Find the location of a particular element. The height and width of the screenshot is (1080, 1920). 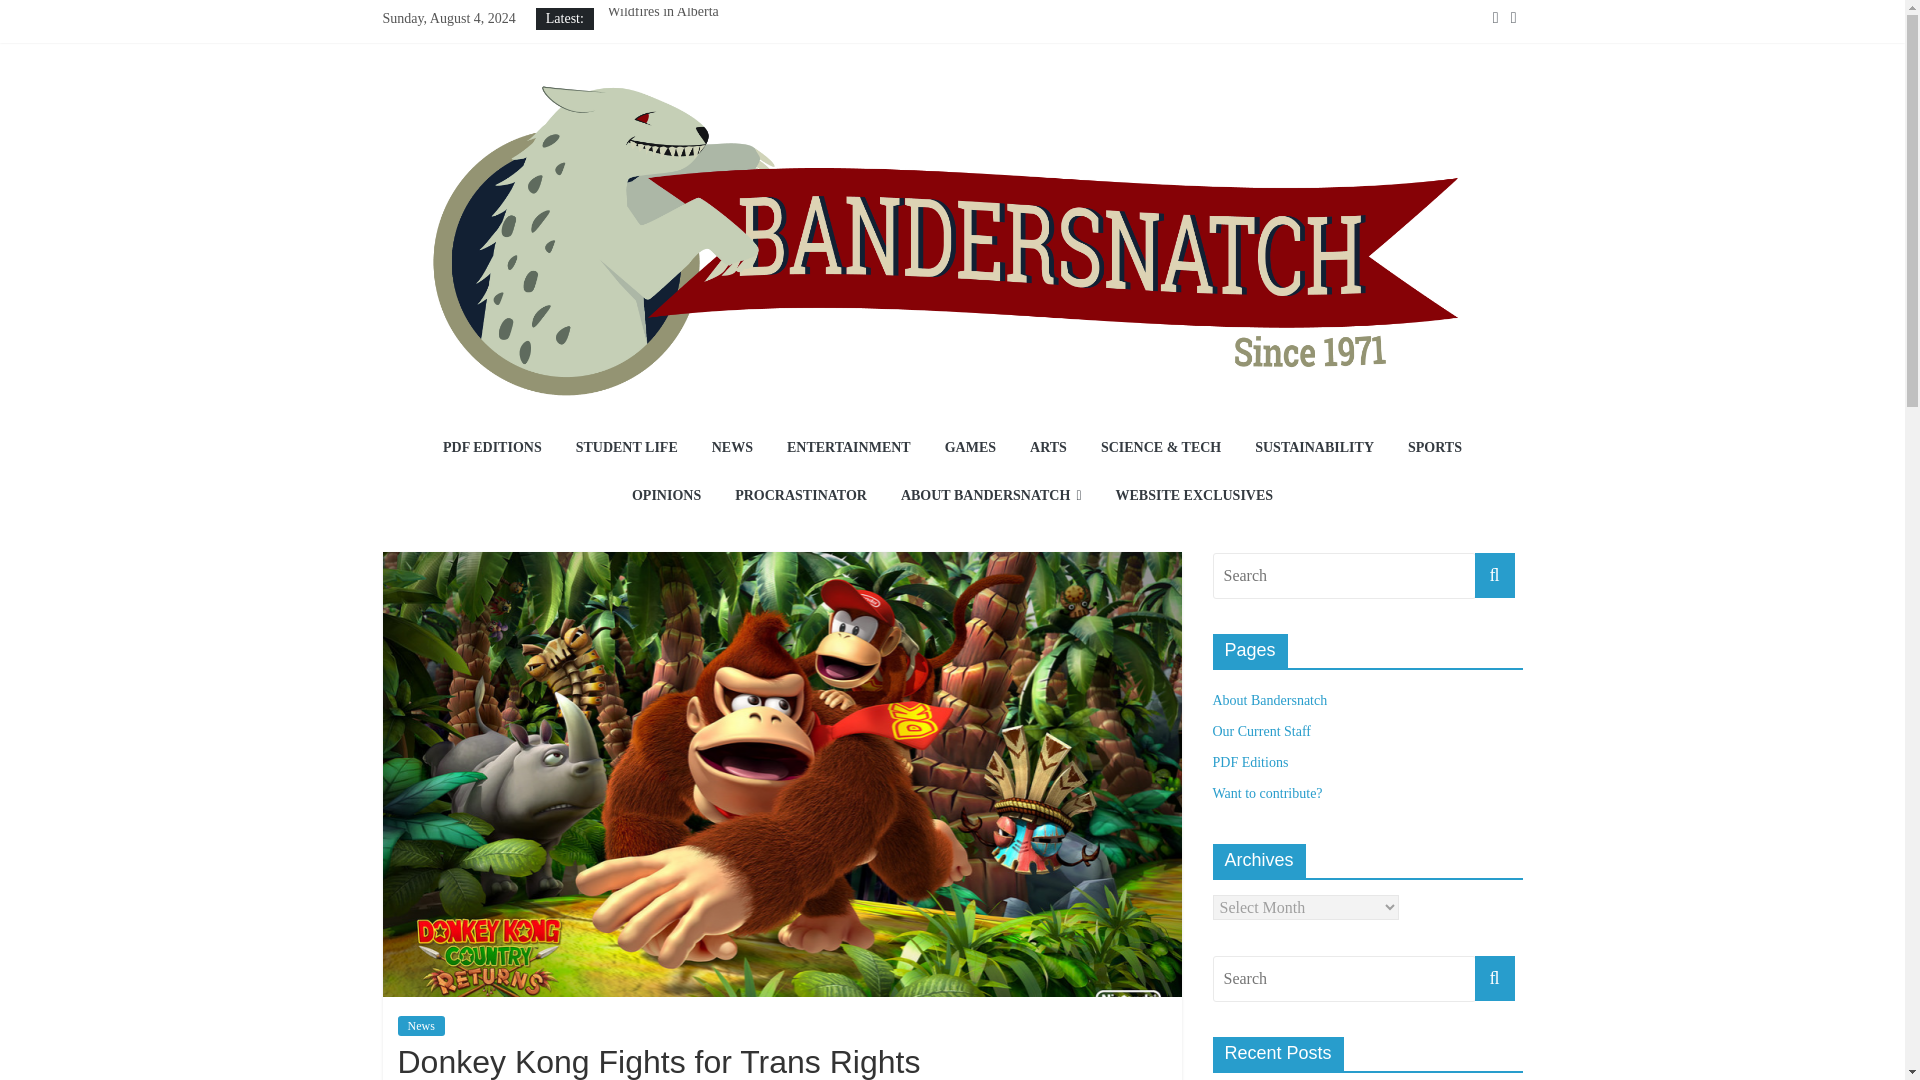

Wildfires in Alberta is located at coordinates (662, 12).